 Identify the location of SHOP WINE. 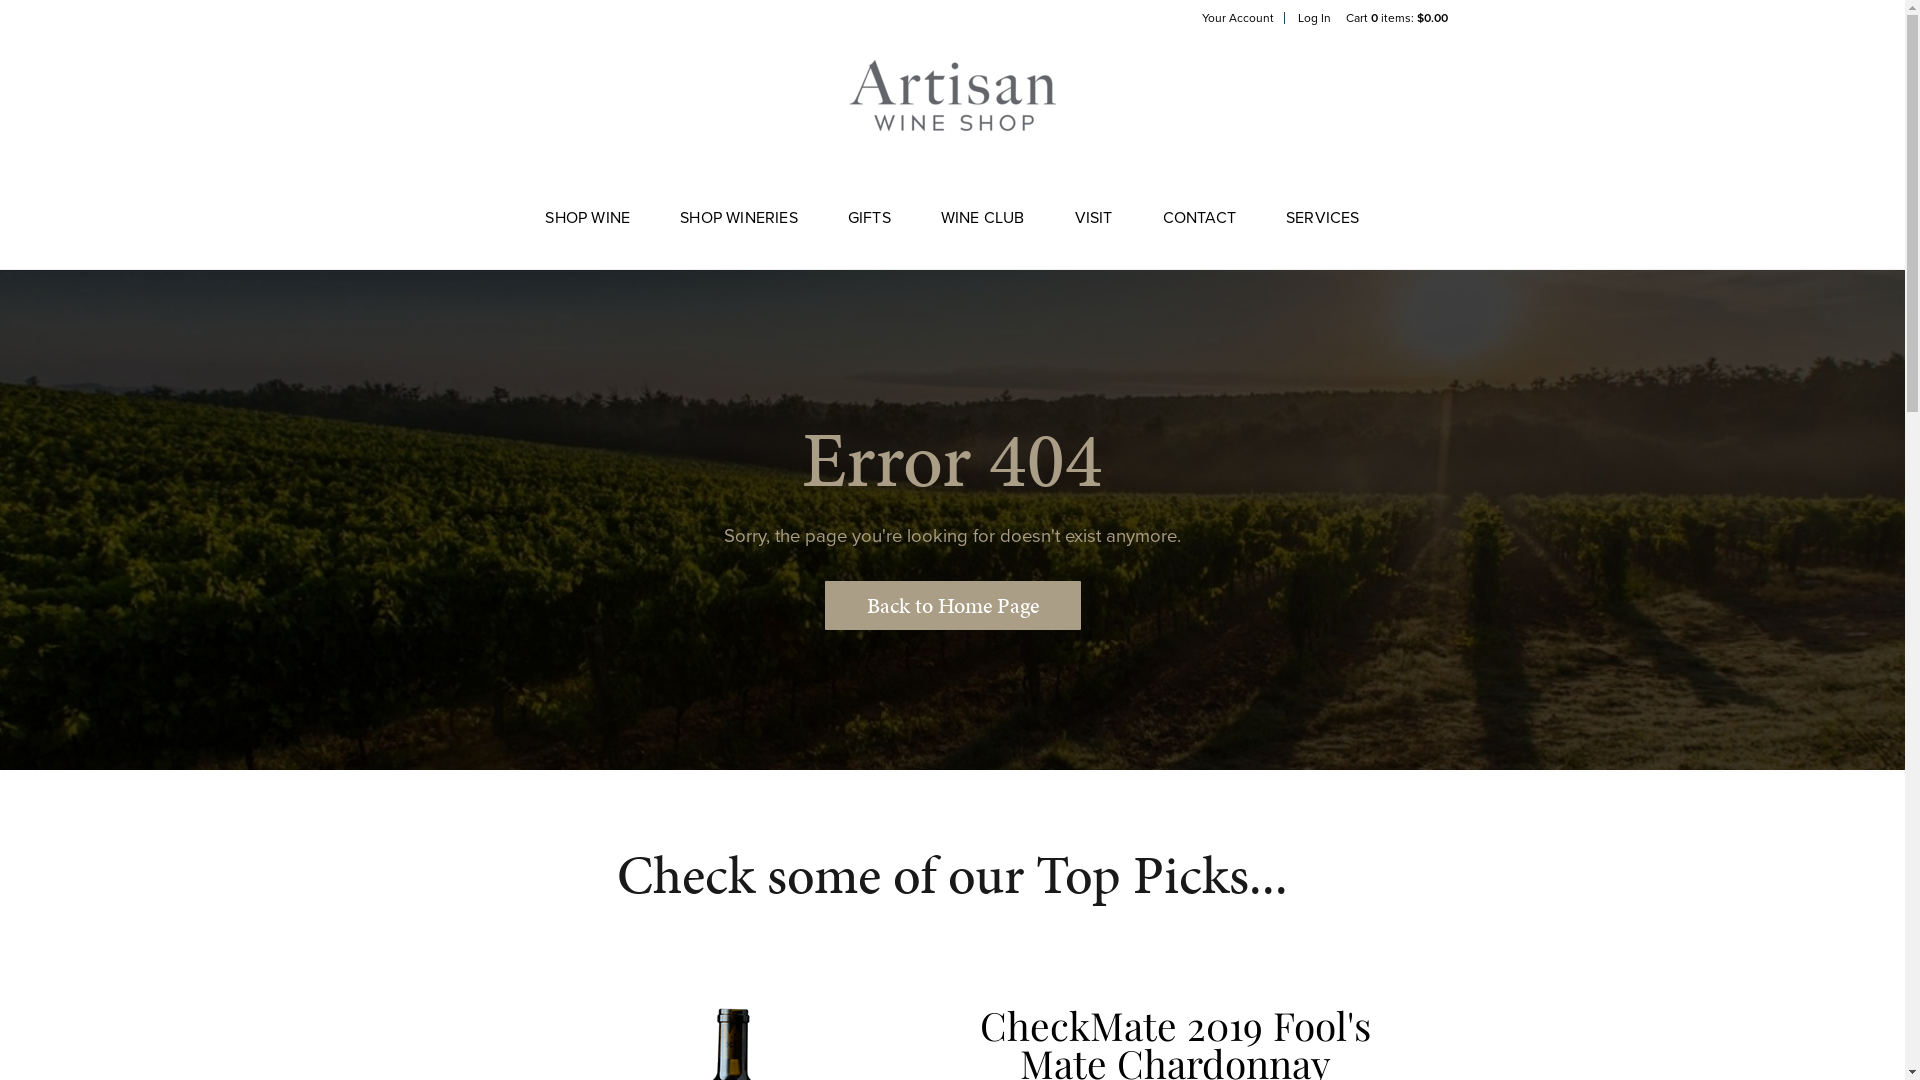
(588, 230).